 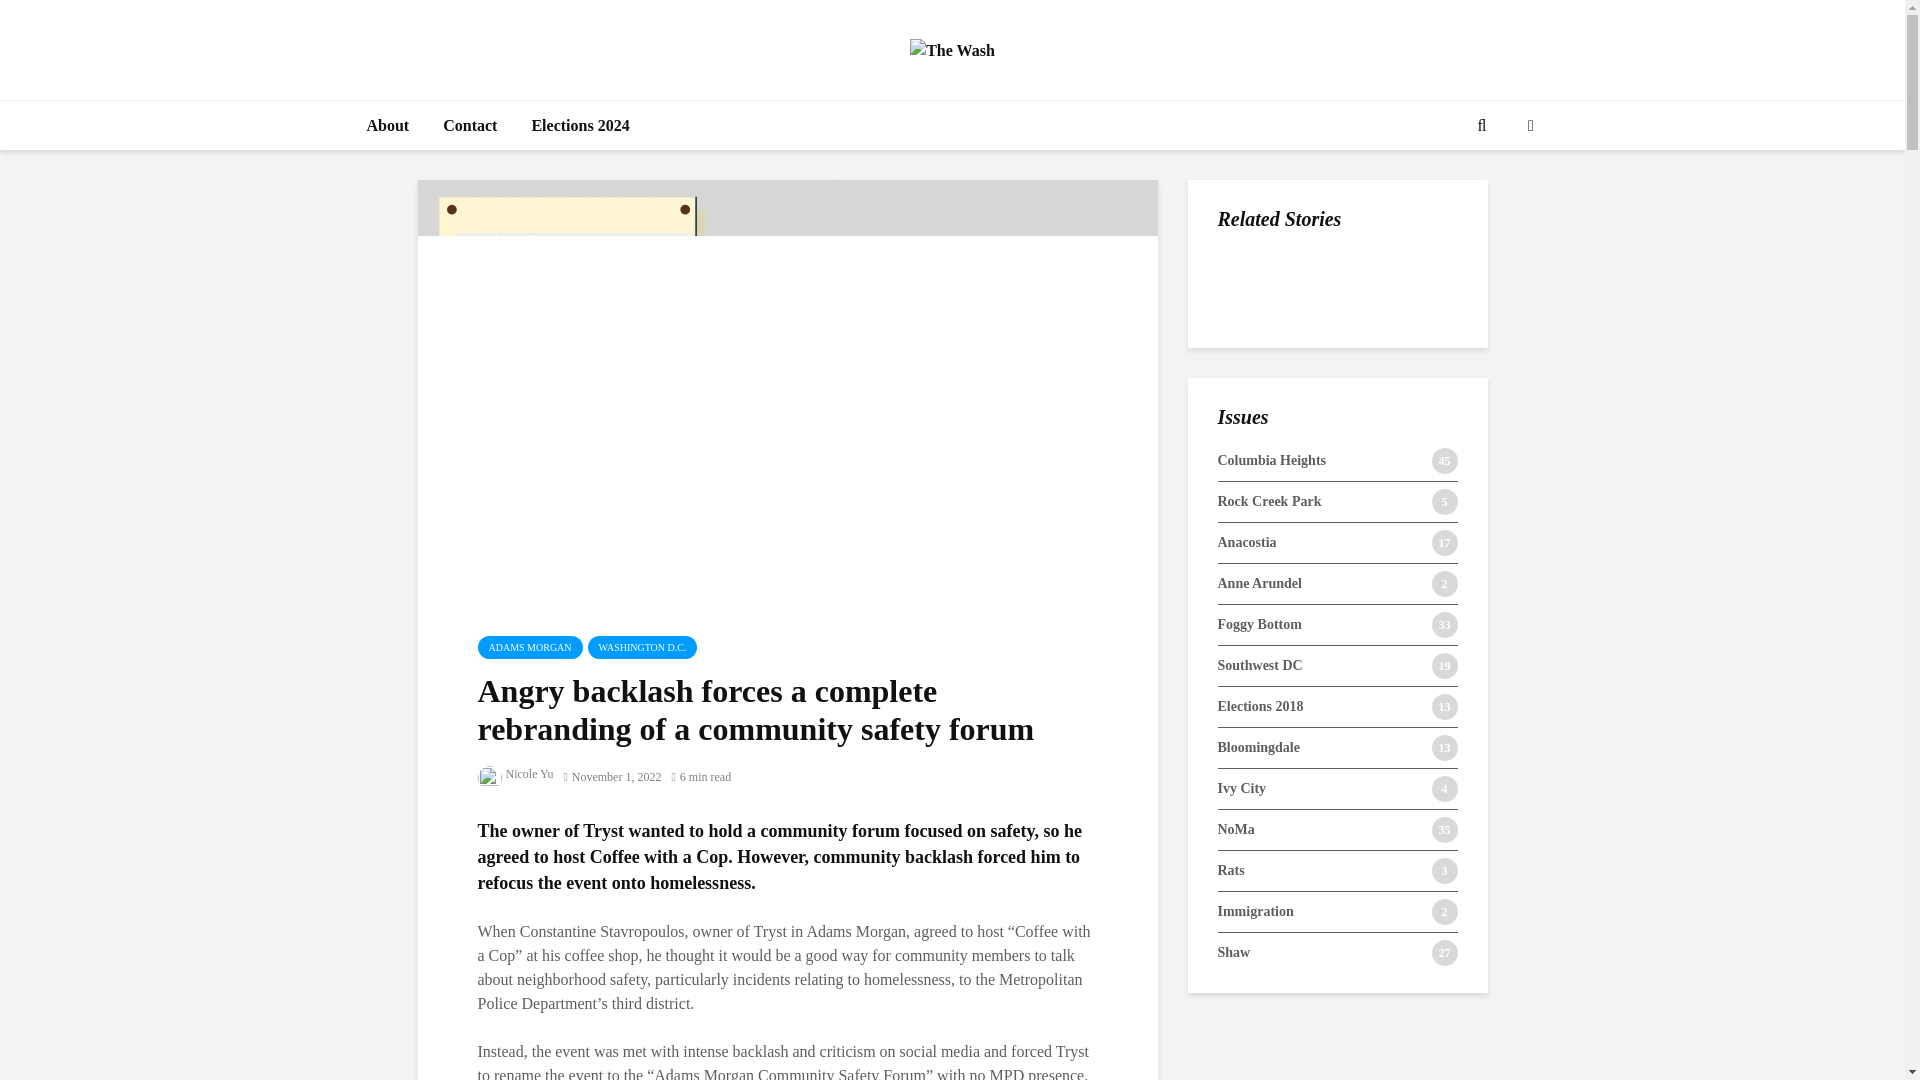 What do you see at coordinates (516, 773) in the screenshot?
I see `Nicole Yu` at bounding box center [516, 773].